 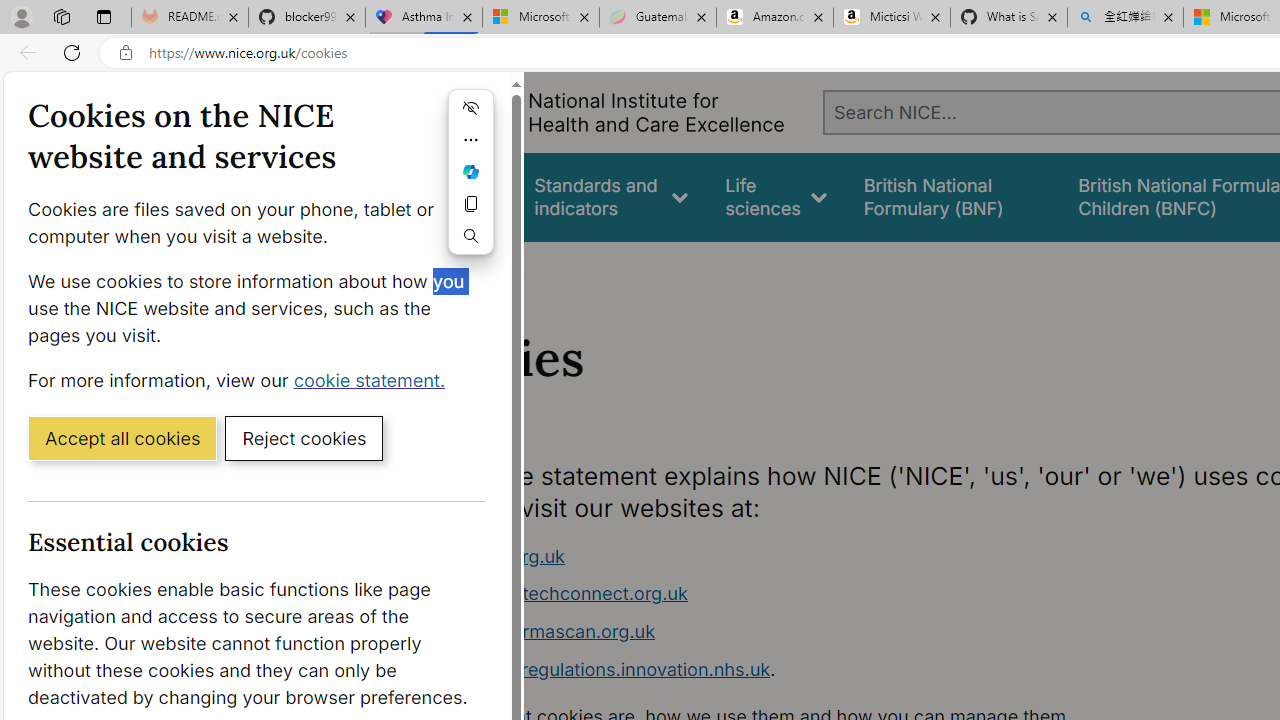 I want to click on Asthma Inhalers: Names and Types, so click(x=424, y=18).